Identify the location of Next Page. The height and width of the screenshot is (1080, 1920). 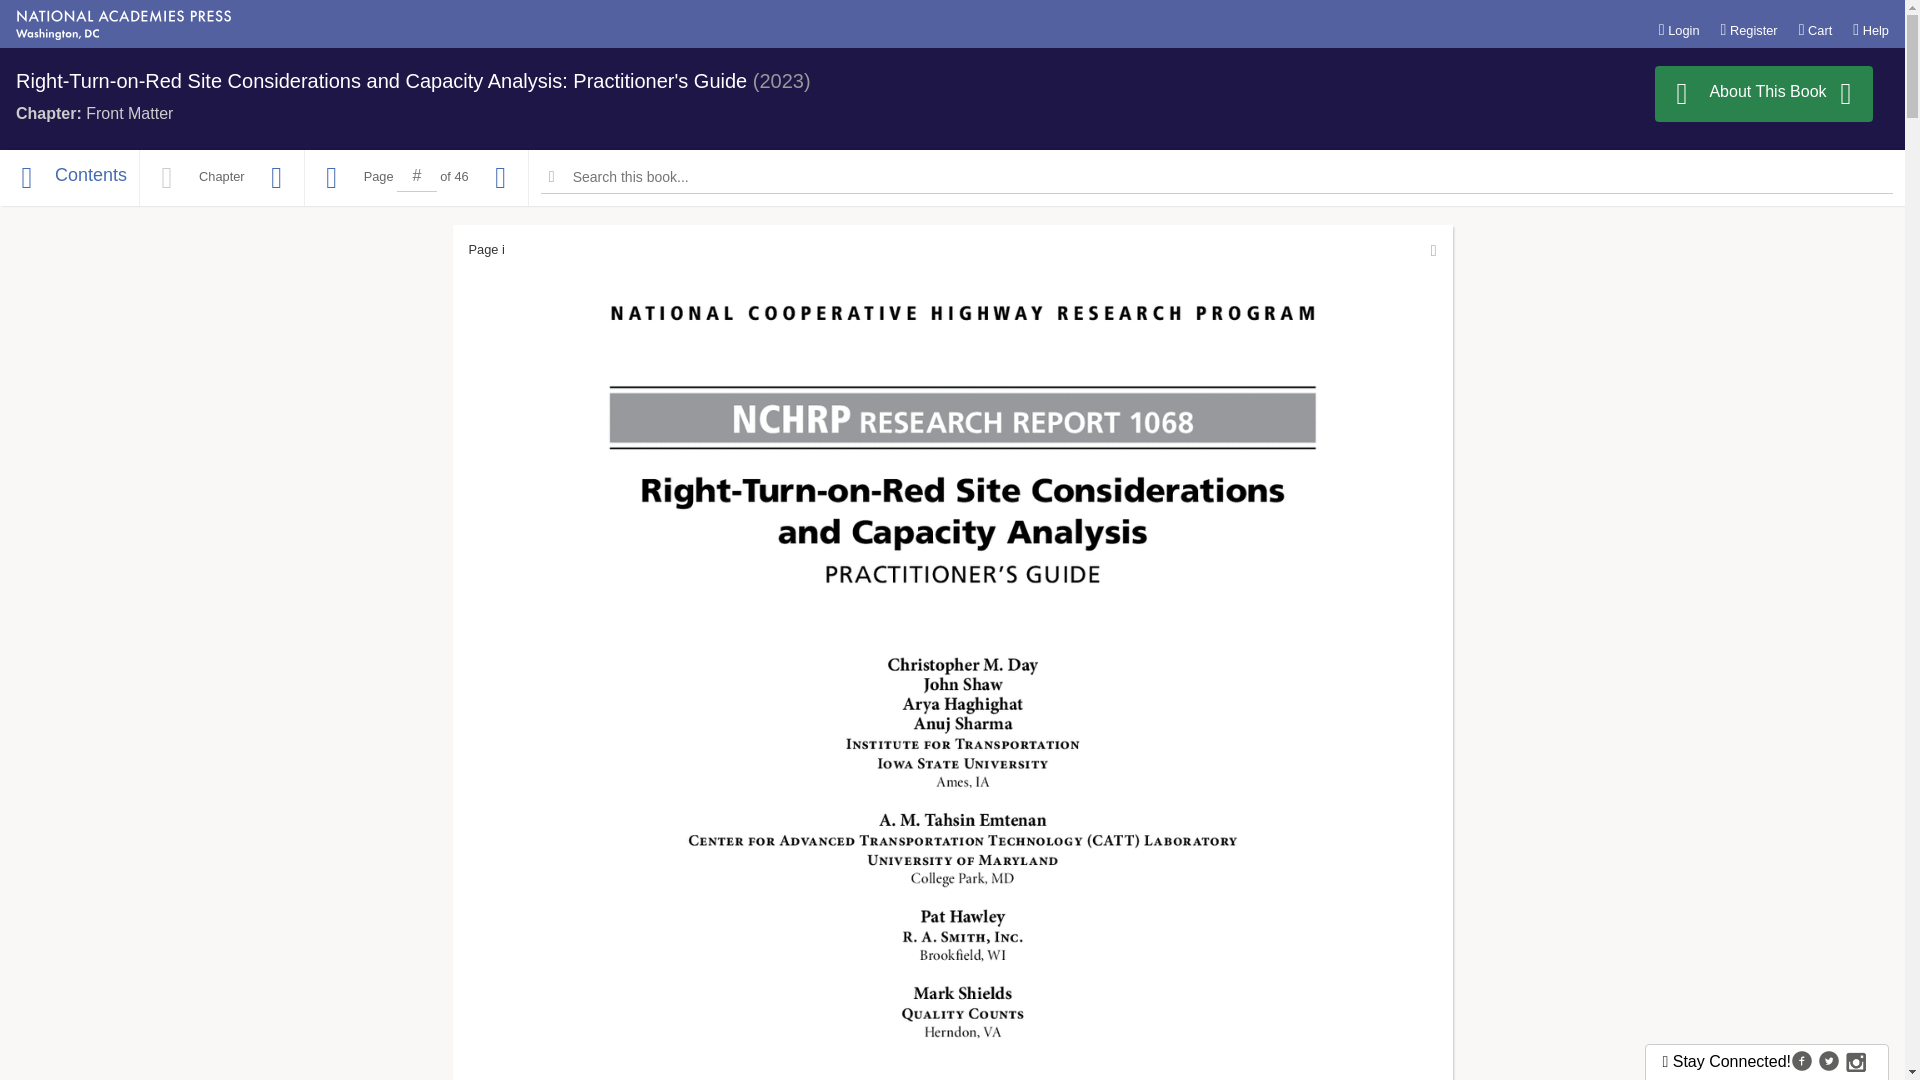
(501, 178).